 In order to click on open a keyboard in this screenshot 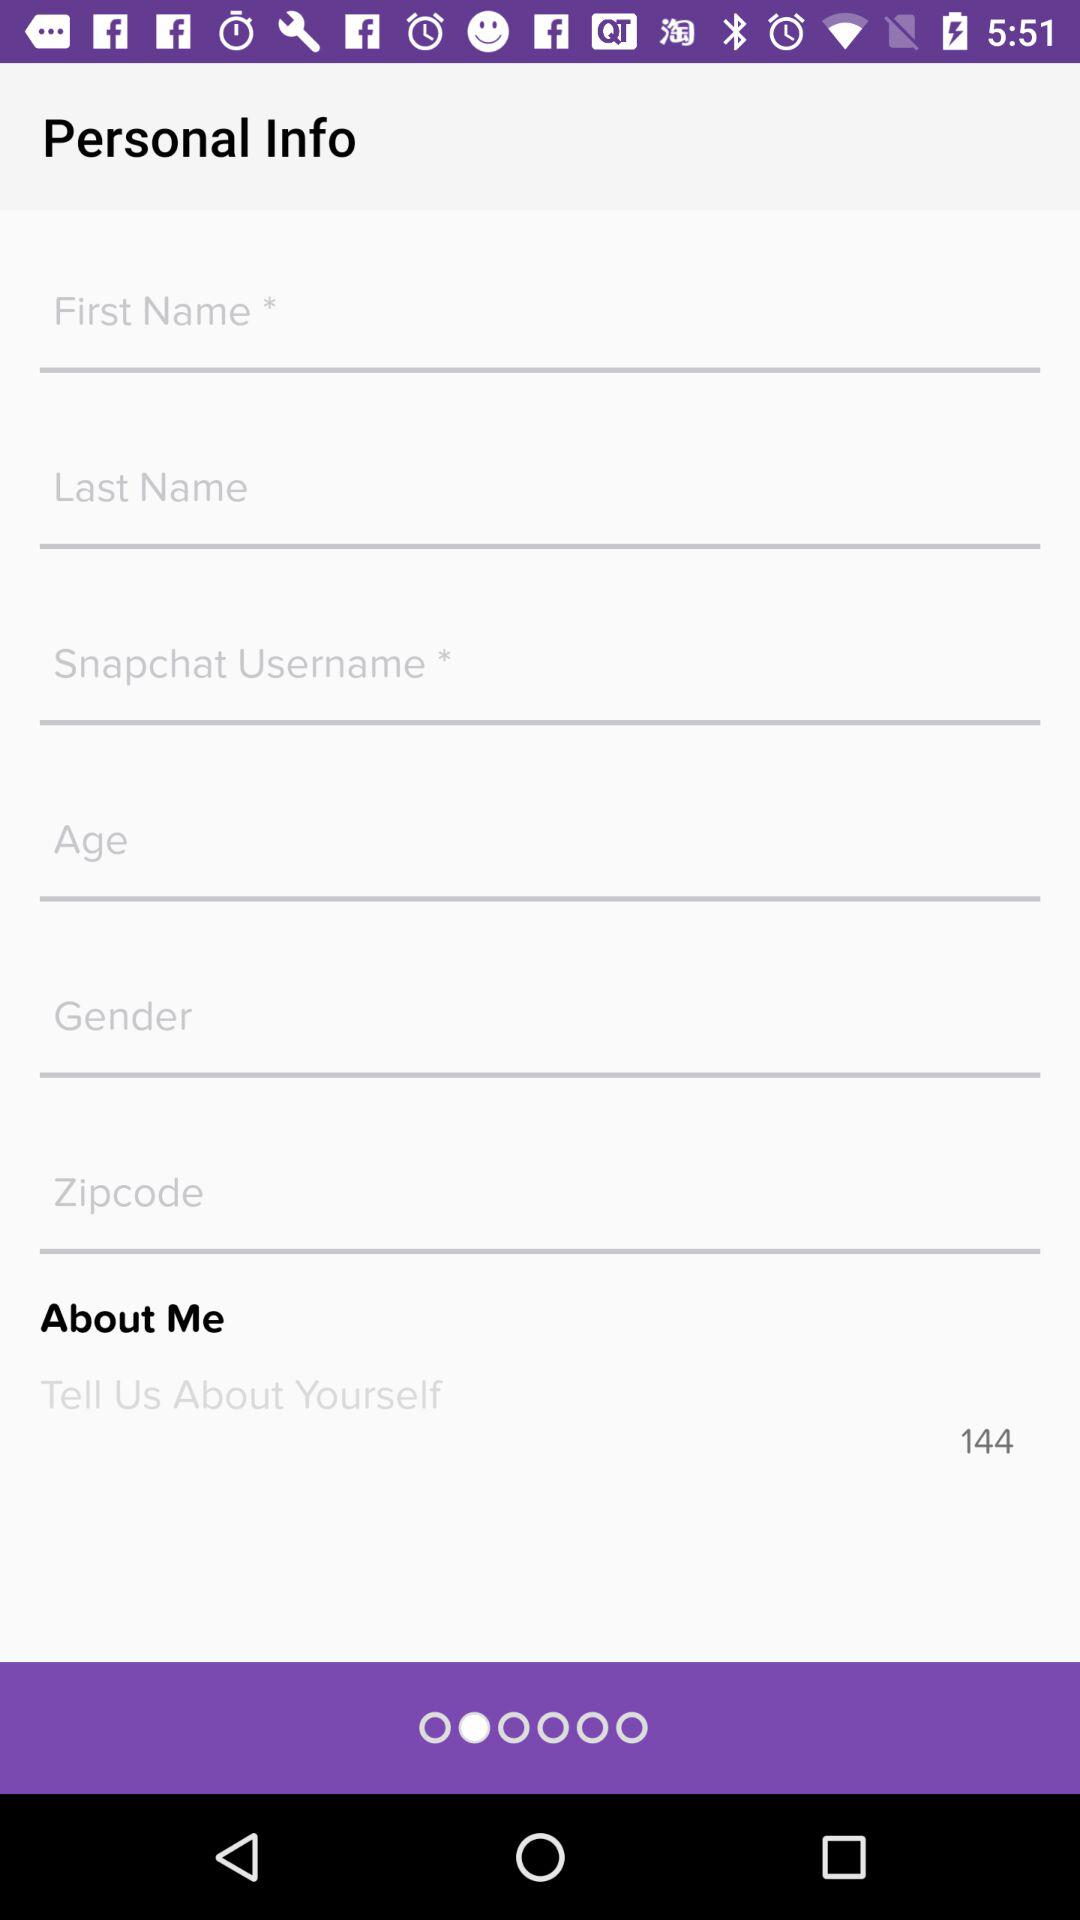, I will do `click(540, 1182)`.